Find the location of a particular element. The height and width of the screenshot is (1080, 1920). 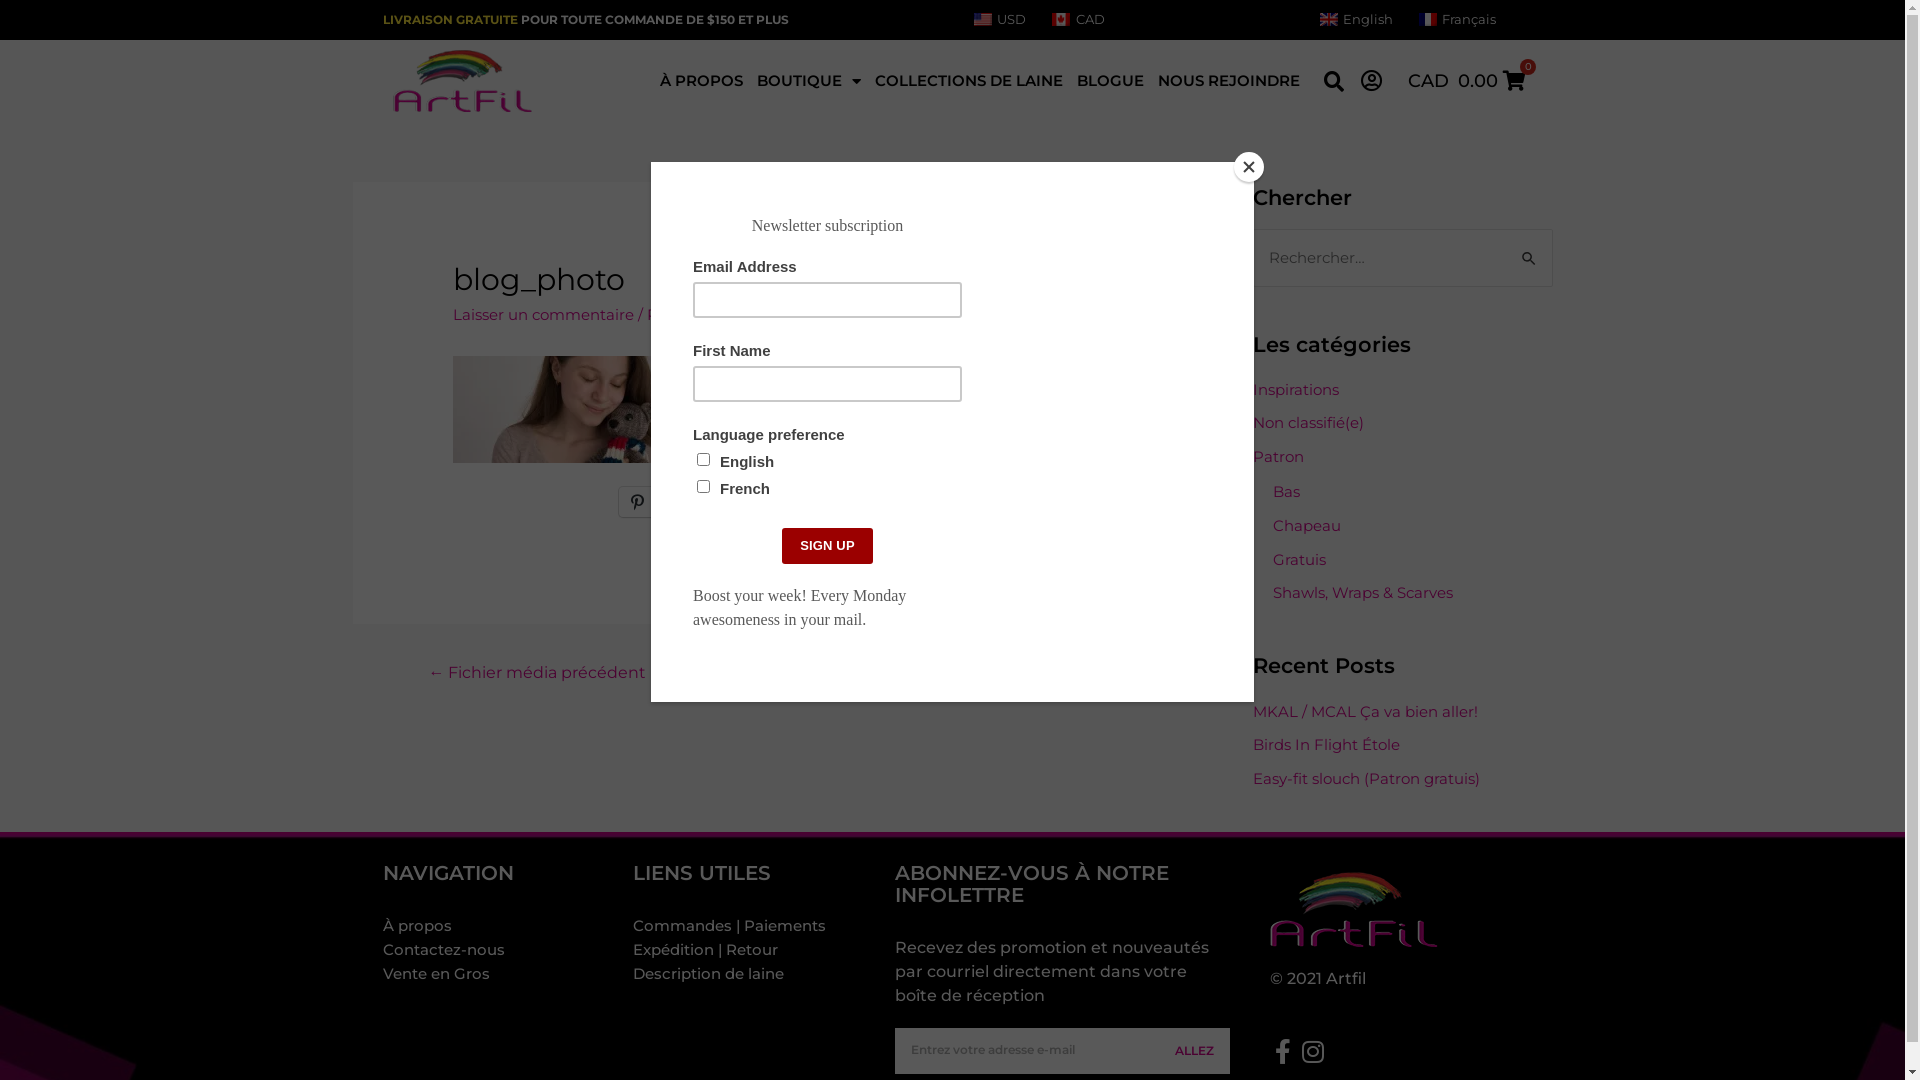

mar_nadia@yahoo.ca is located at coordinates (760, 314).